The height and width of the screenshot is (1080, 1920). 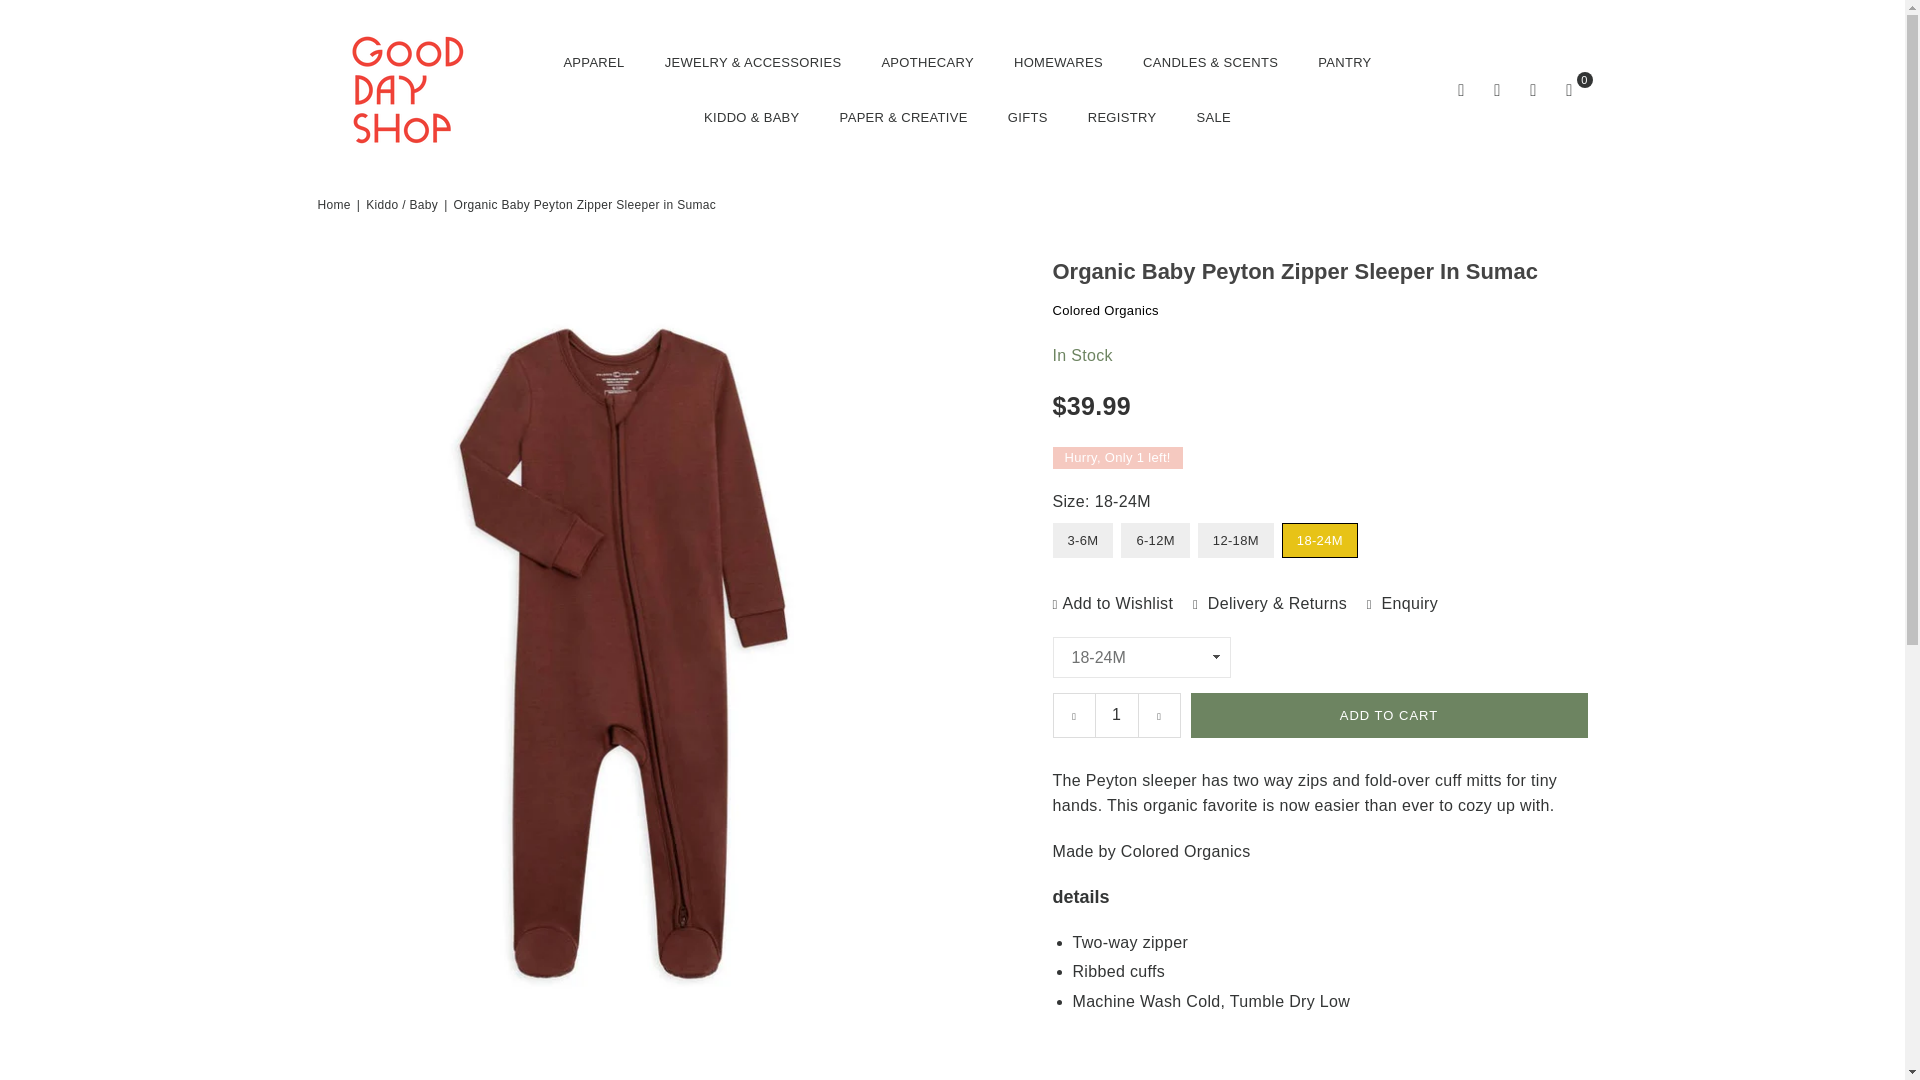 I want to click on HOMEWARES, so click(x=1058, y=62).